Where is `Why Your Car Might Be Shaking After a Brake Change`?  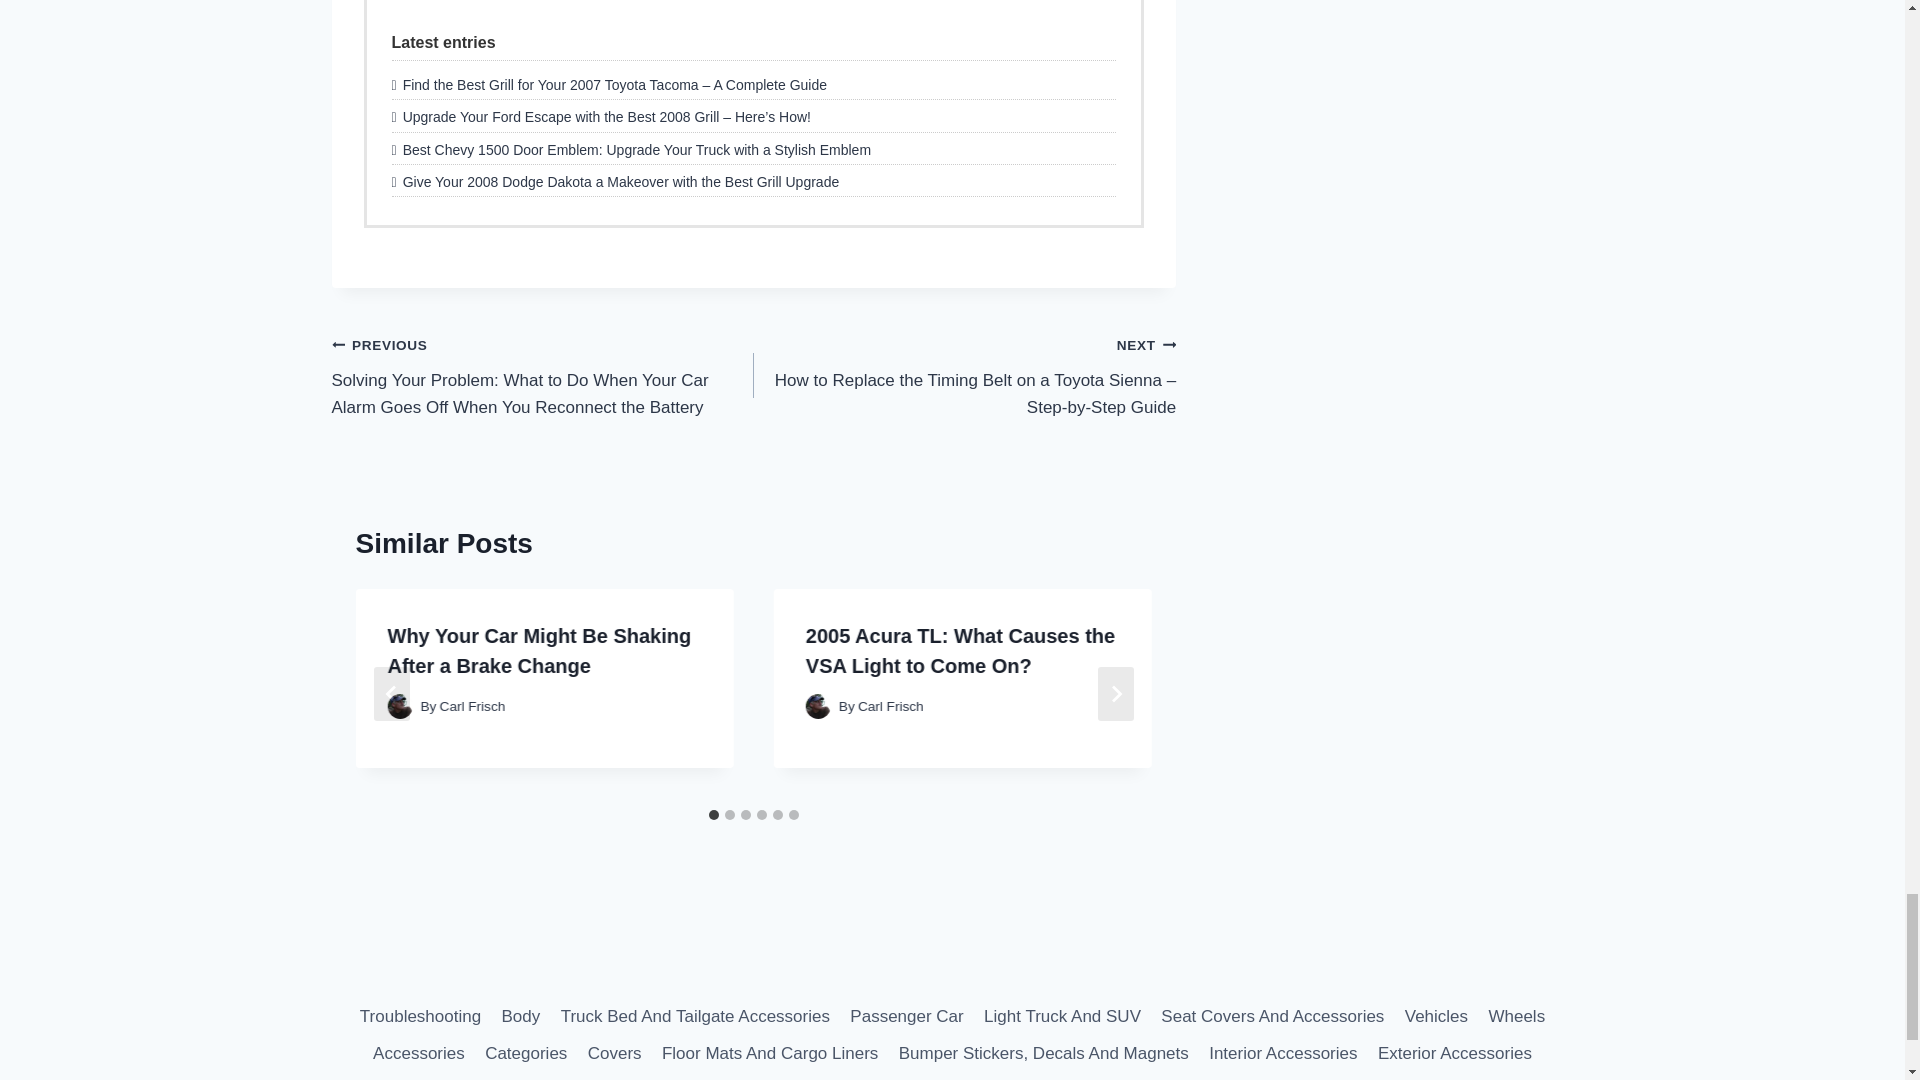 Why Your Car Might Be Shaking After a Brake Change is located at coordinates (539, 651).